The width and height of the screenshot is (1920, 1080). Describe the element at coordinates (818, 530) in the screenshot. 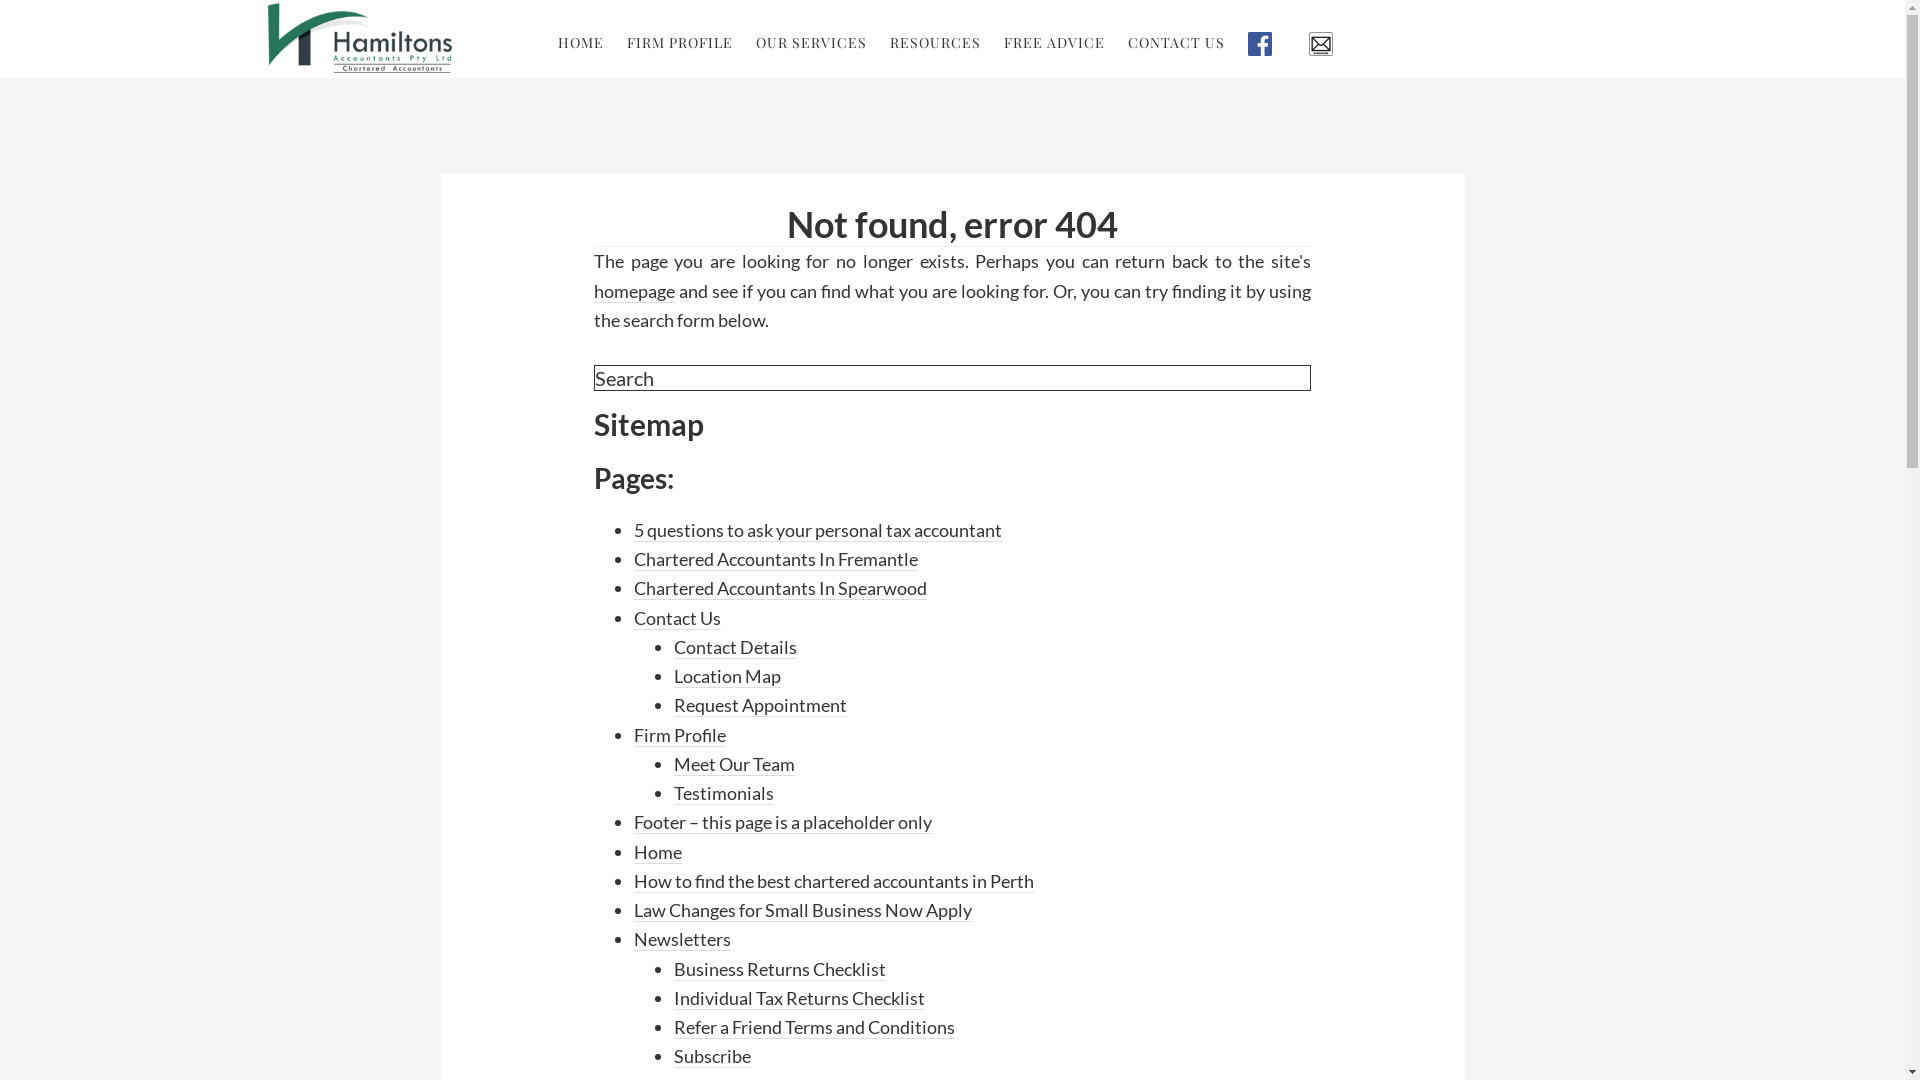

I see `5 questions to ask your personal tax accountant` at that location.